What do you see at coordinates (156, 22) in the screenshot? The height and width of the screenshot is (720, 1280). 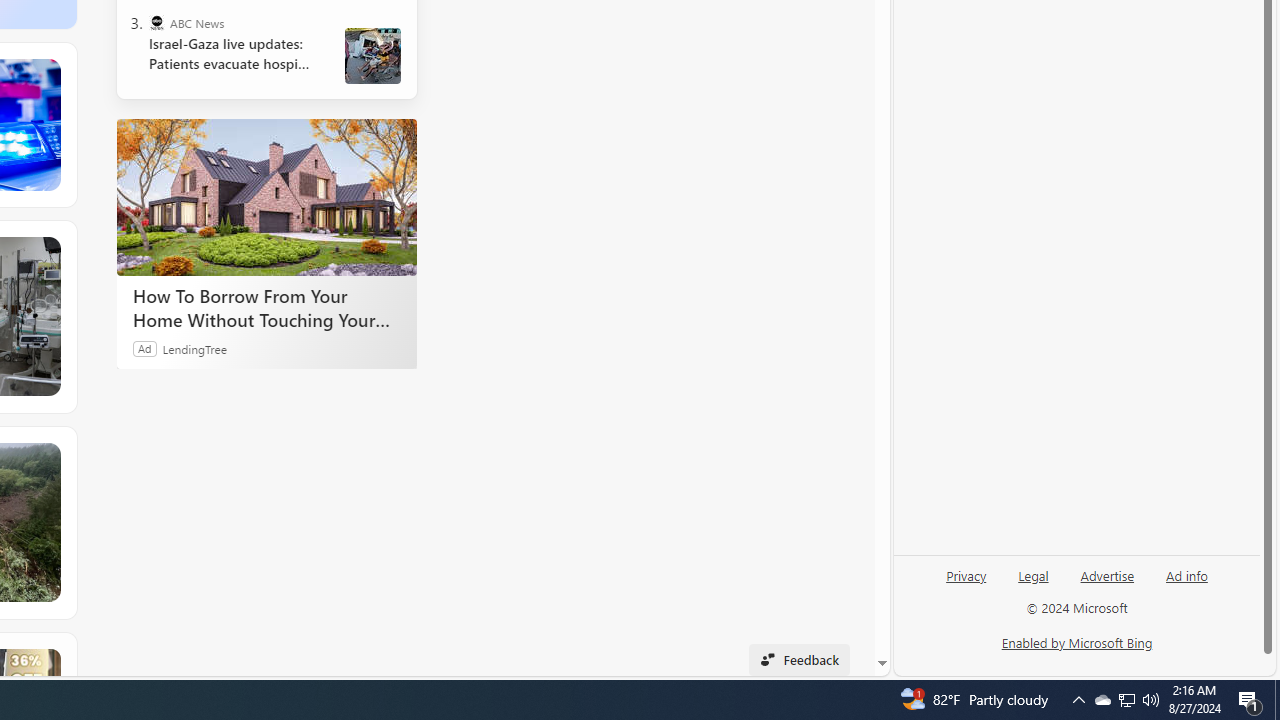 I see `ABC News` at bounding box center [156, 22].